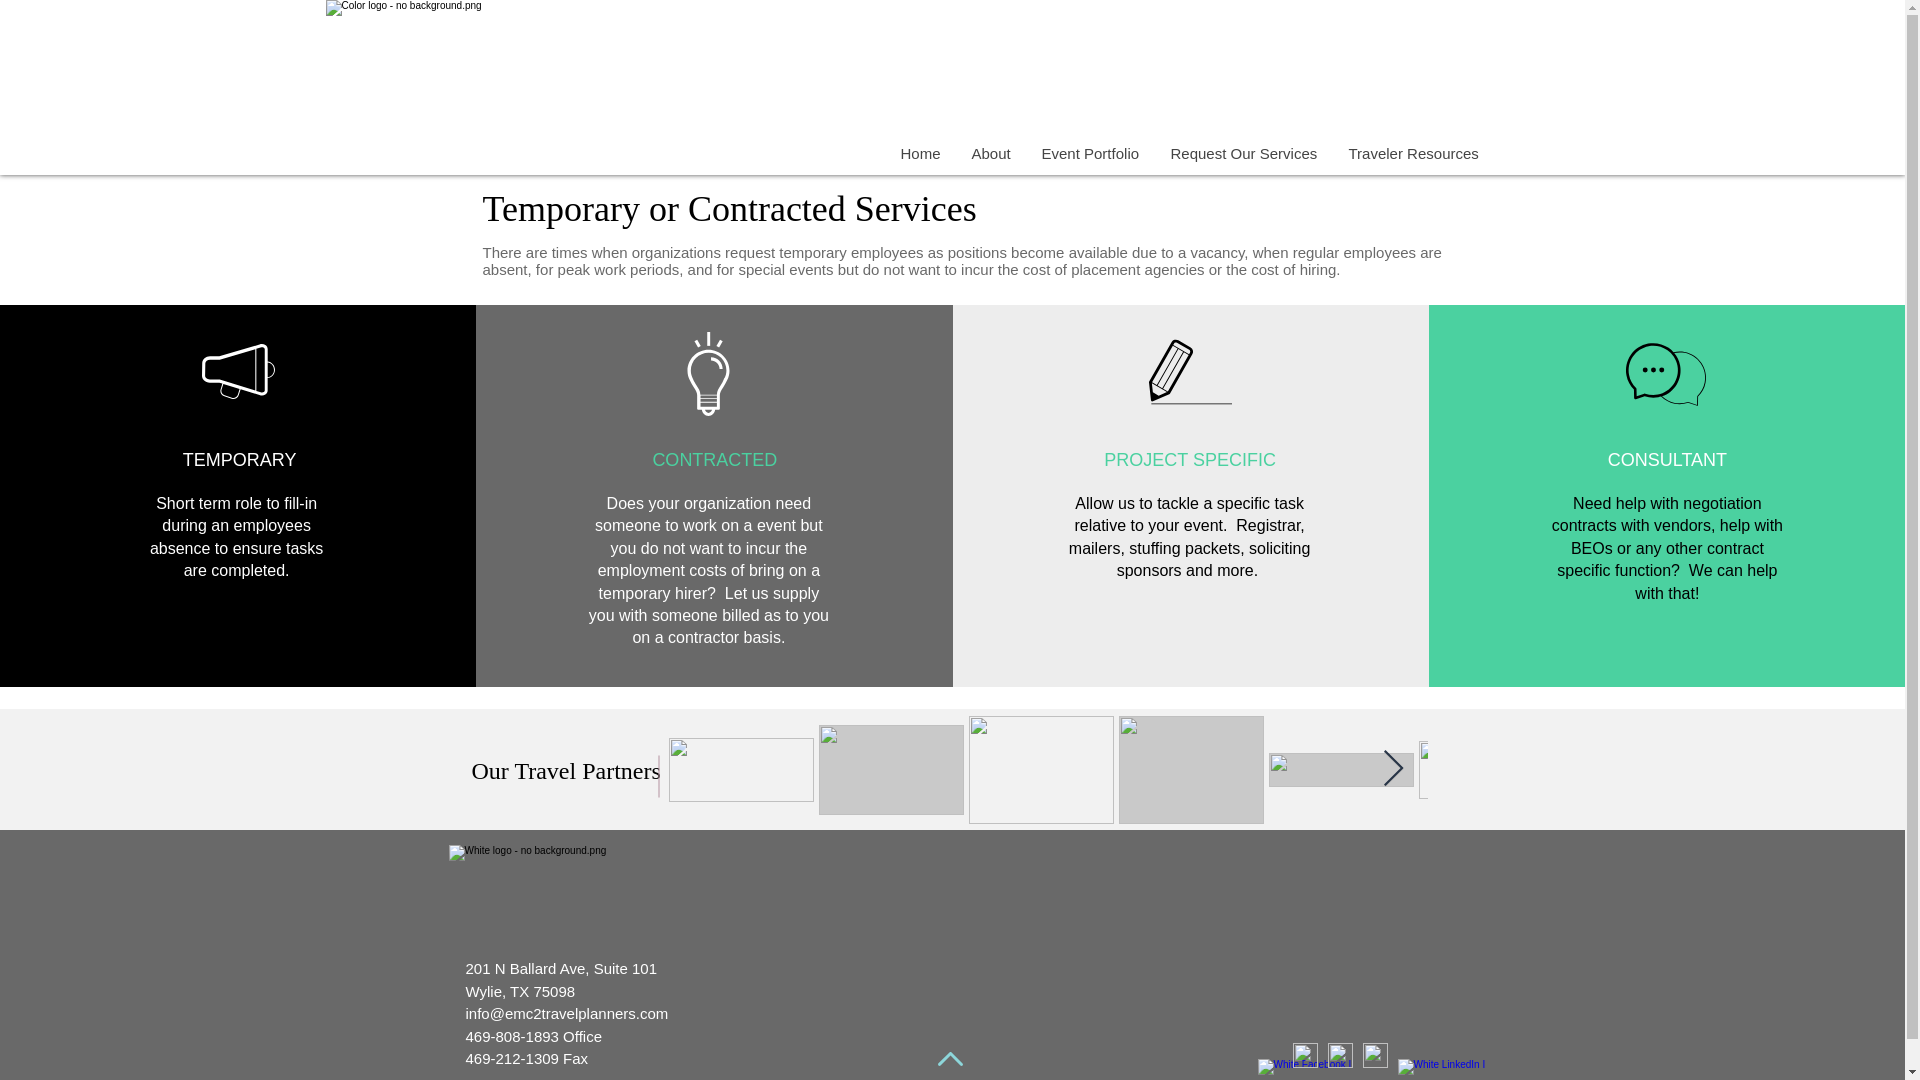 This screenshot has height=1080, width=1920. Describe the element at coordinates (1090, 153) in the screenshot. I see `Event Portfolio` at that location.